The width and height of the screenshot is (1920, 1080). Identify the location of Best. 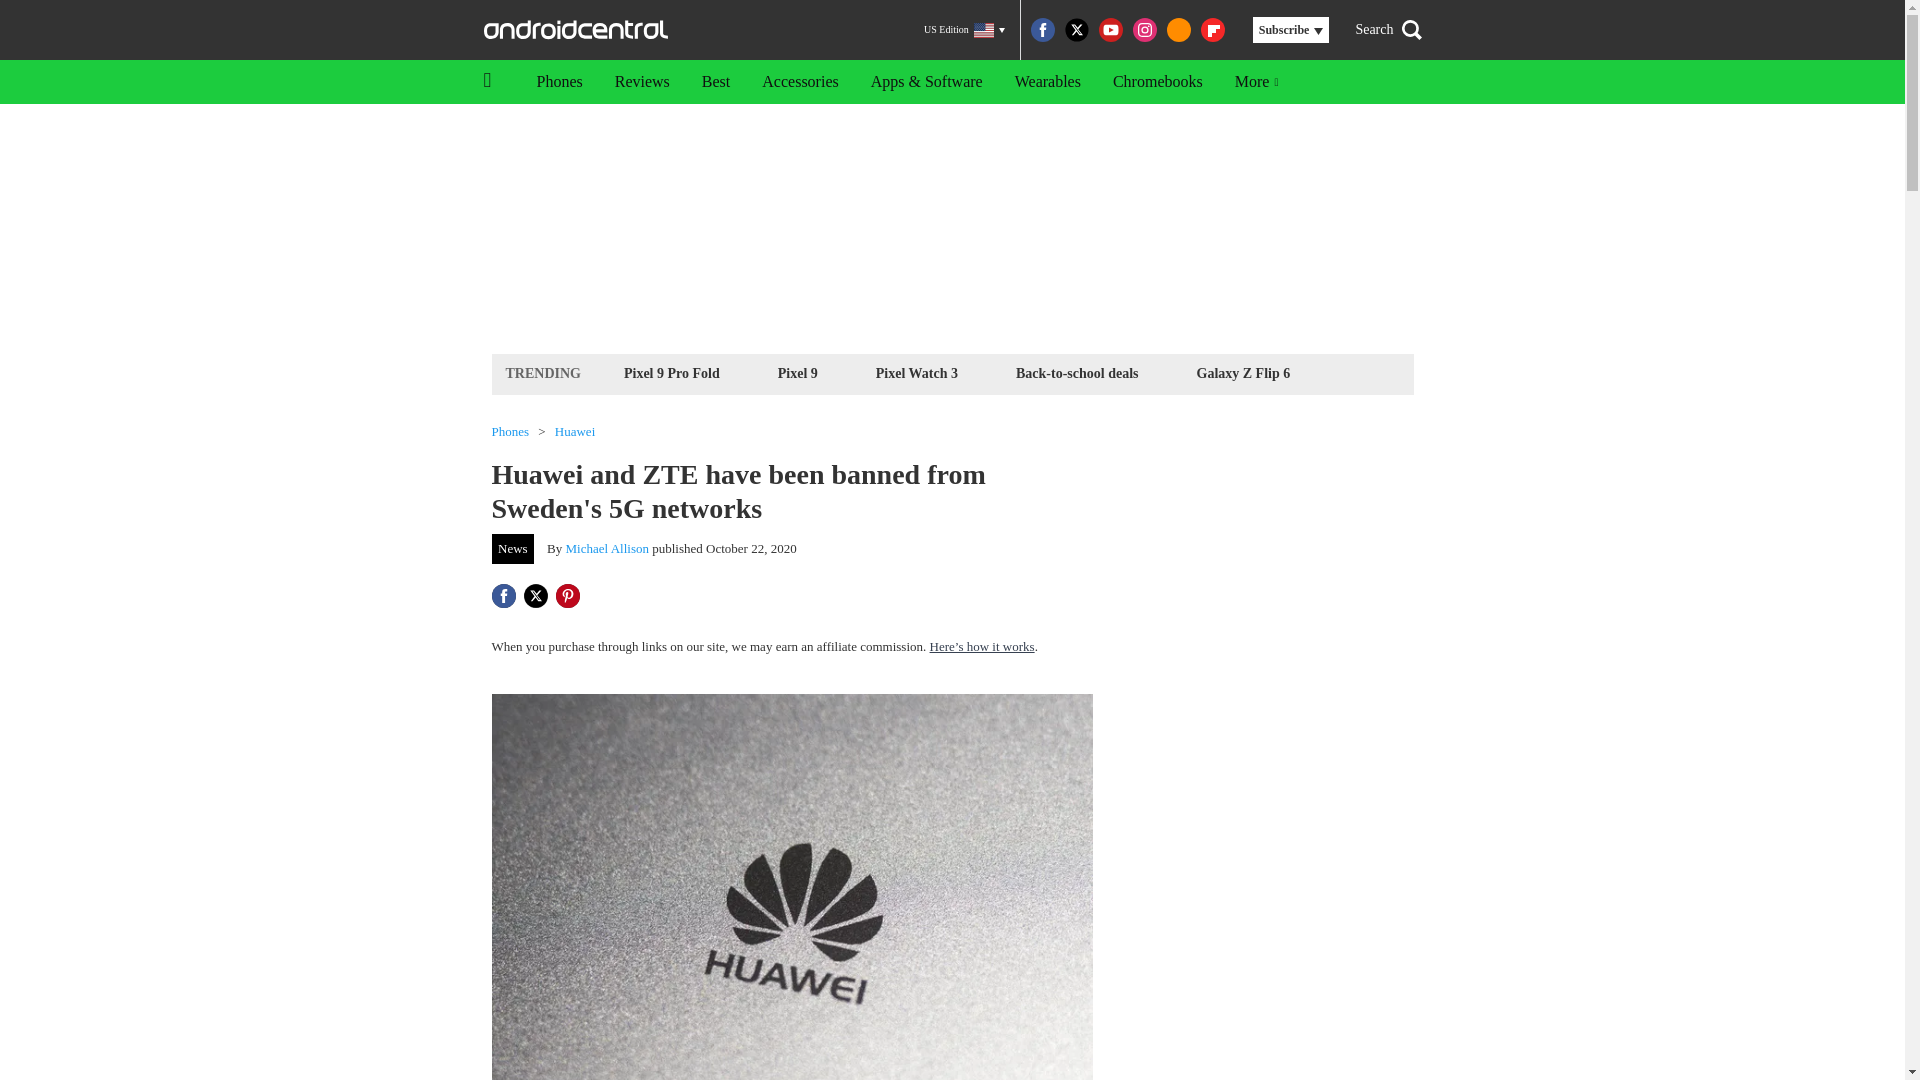
(716, 82).